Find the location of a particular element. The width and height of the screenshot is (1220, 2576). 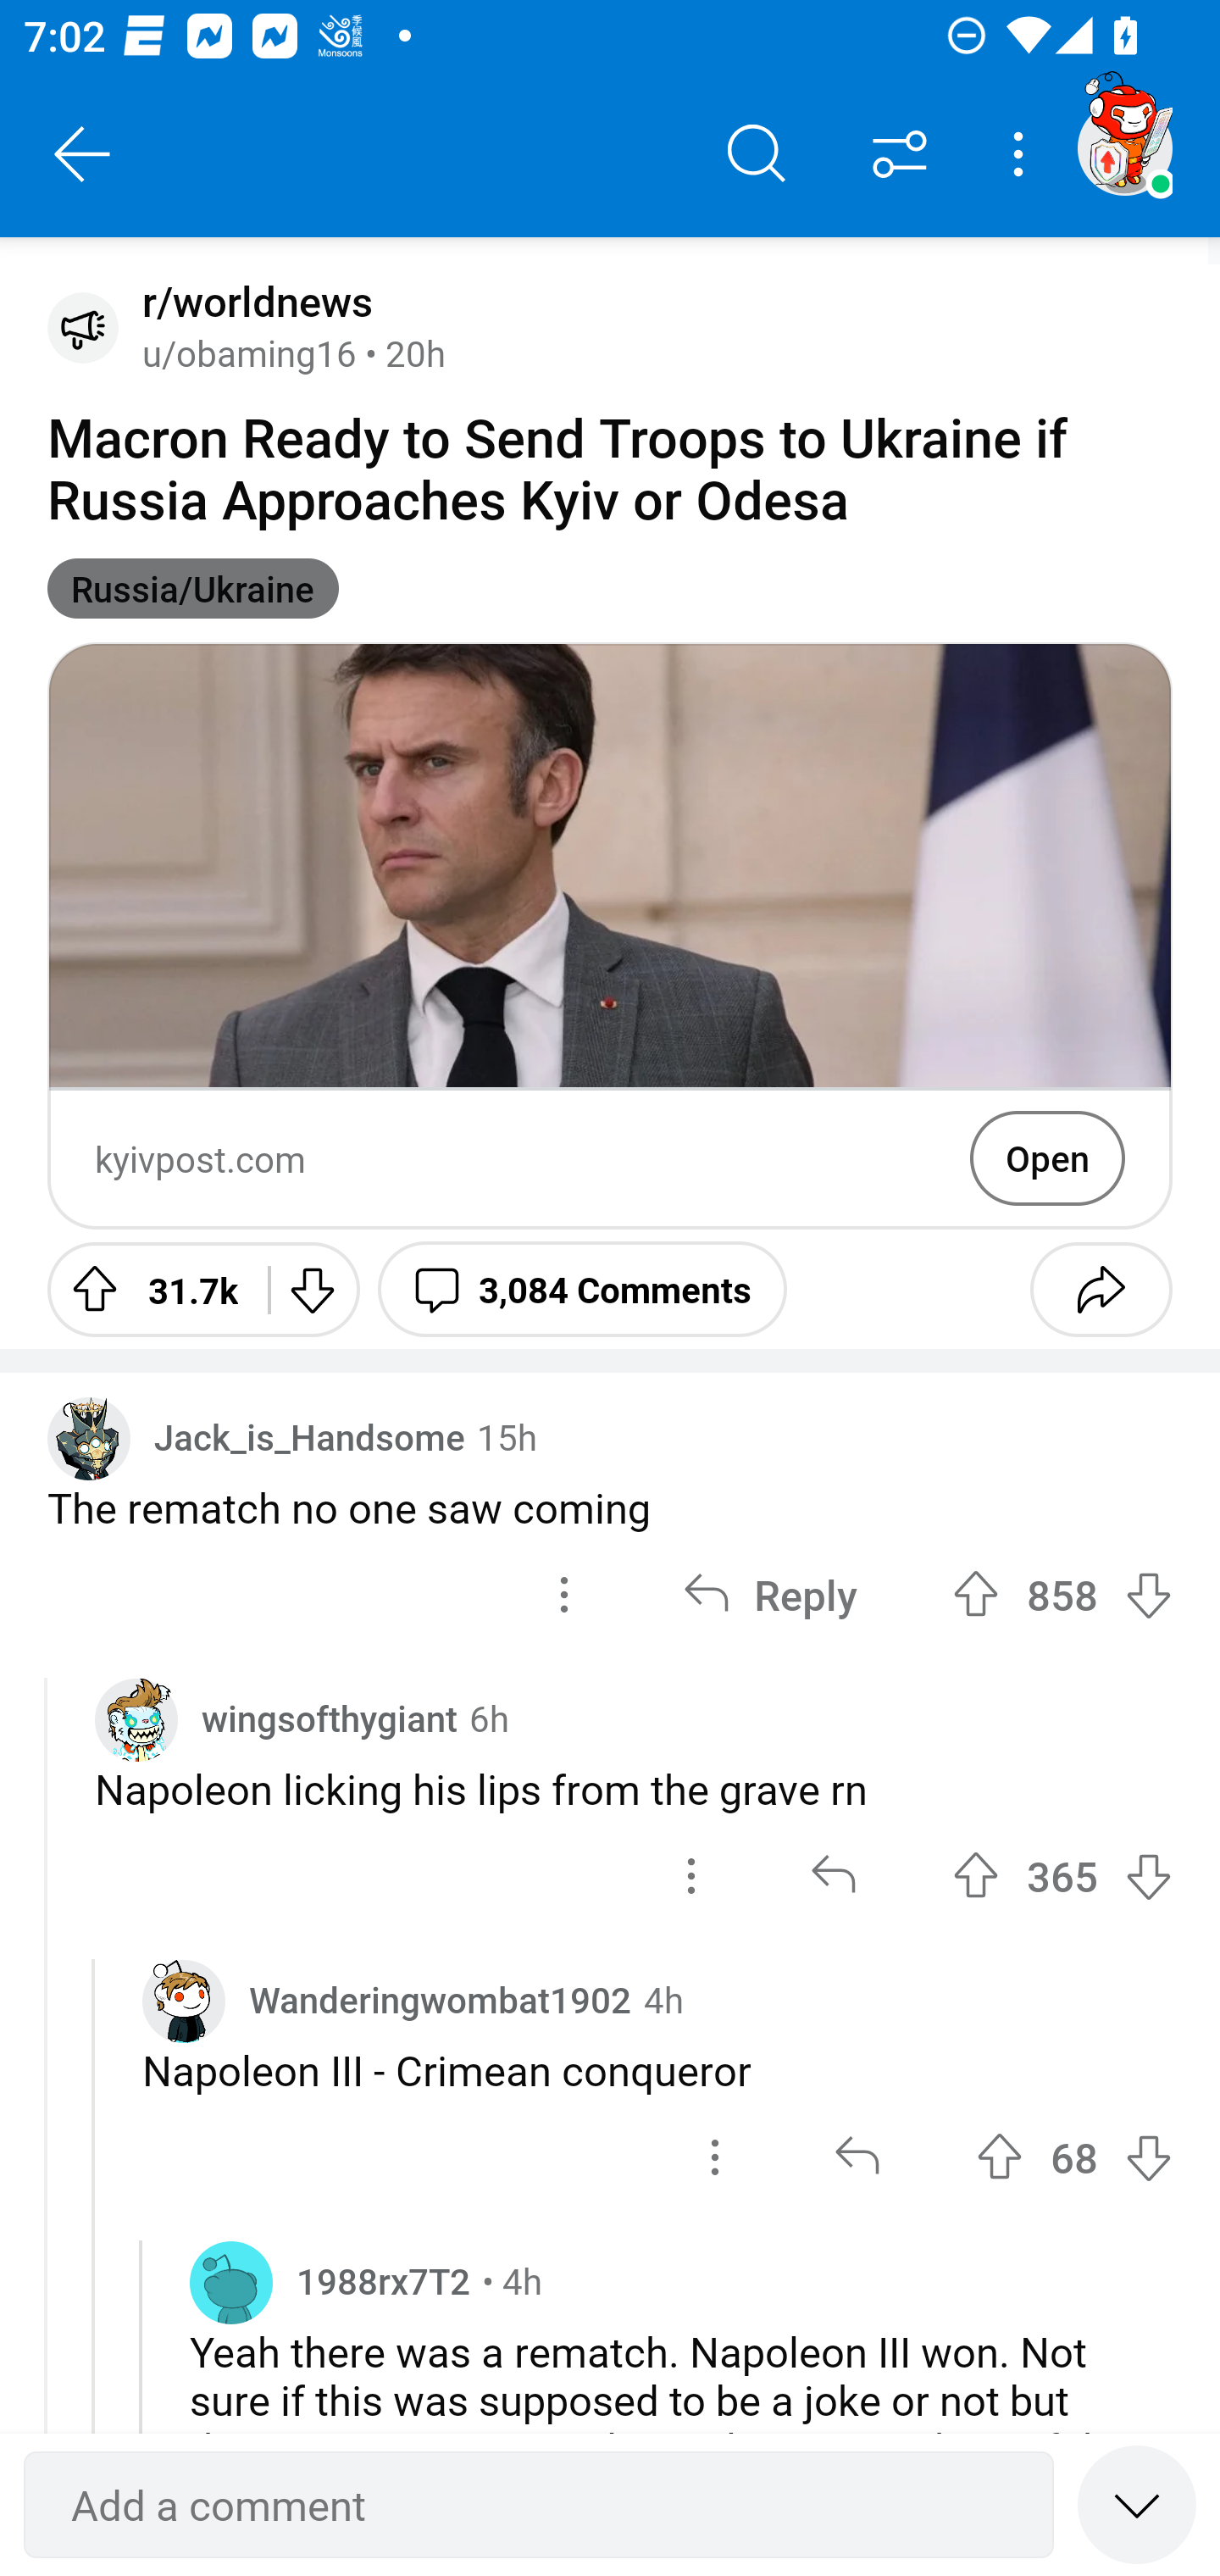

Custom avatar is located at coordinates (89, 1437).